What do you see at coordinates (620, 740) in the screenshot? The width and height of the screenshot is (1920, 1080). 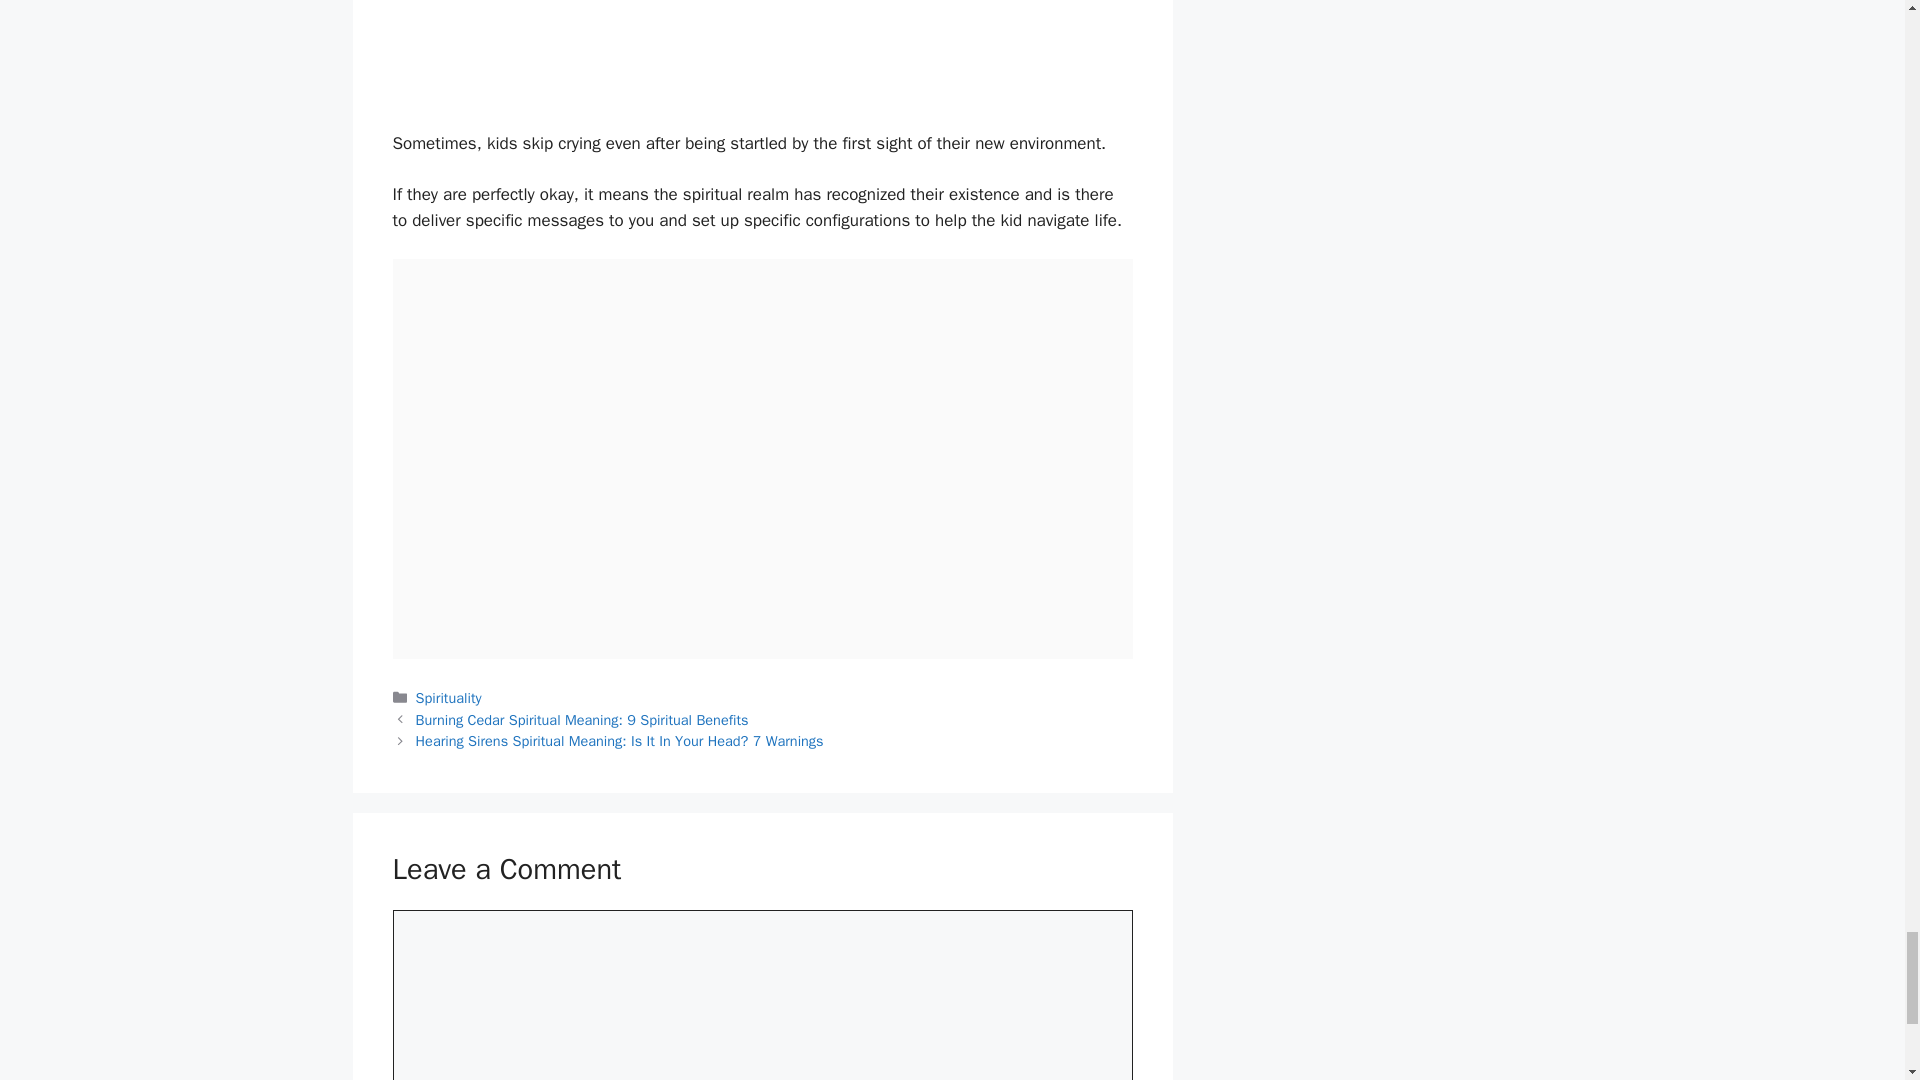 I see `Next` at bounding box center [620, 740].